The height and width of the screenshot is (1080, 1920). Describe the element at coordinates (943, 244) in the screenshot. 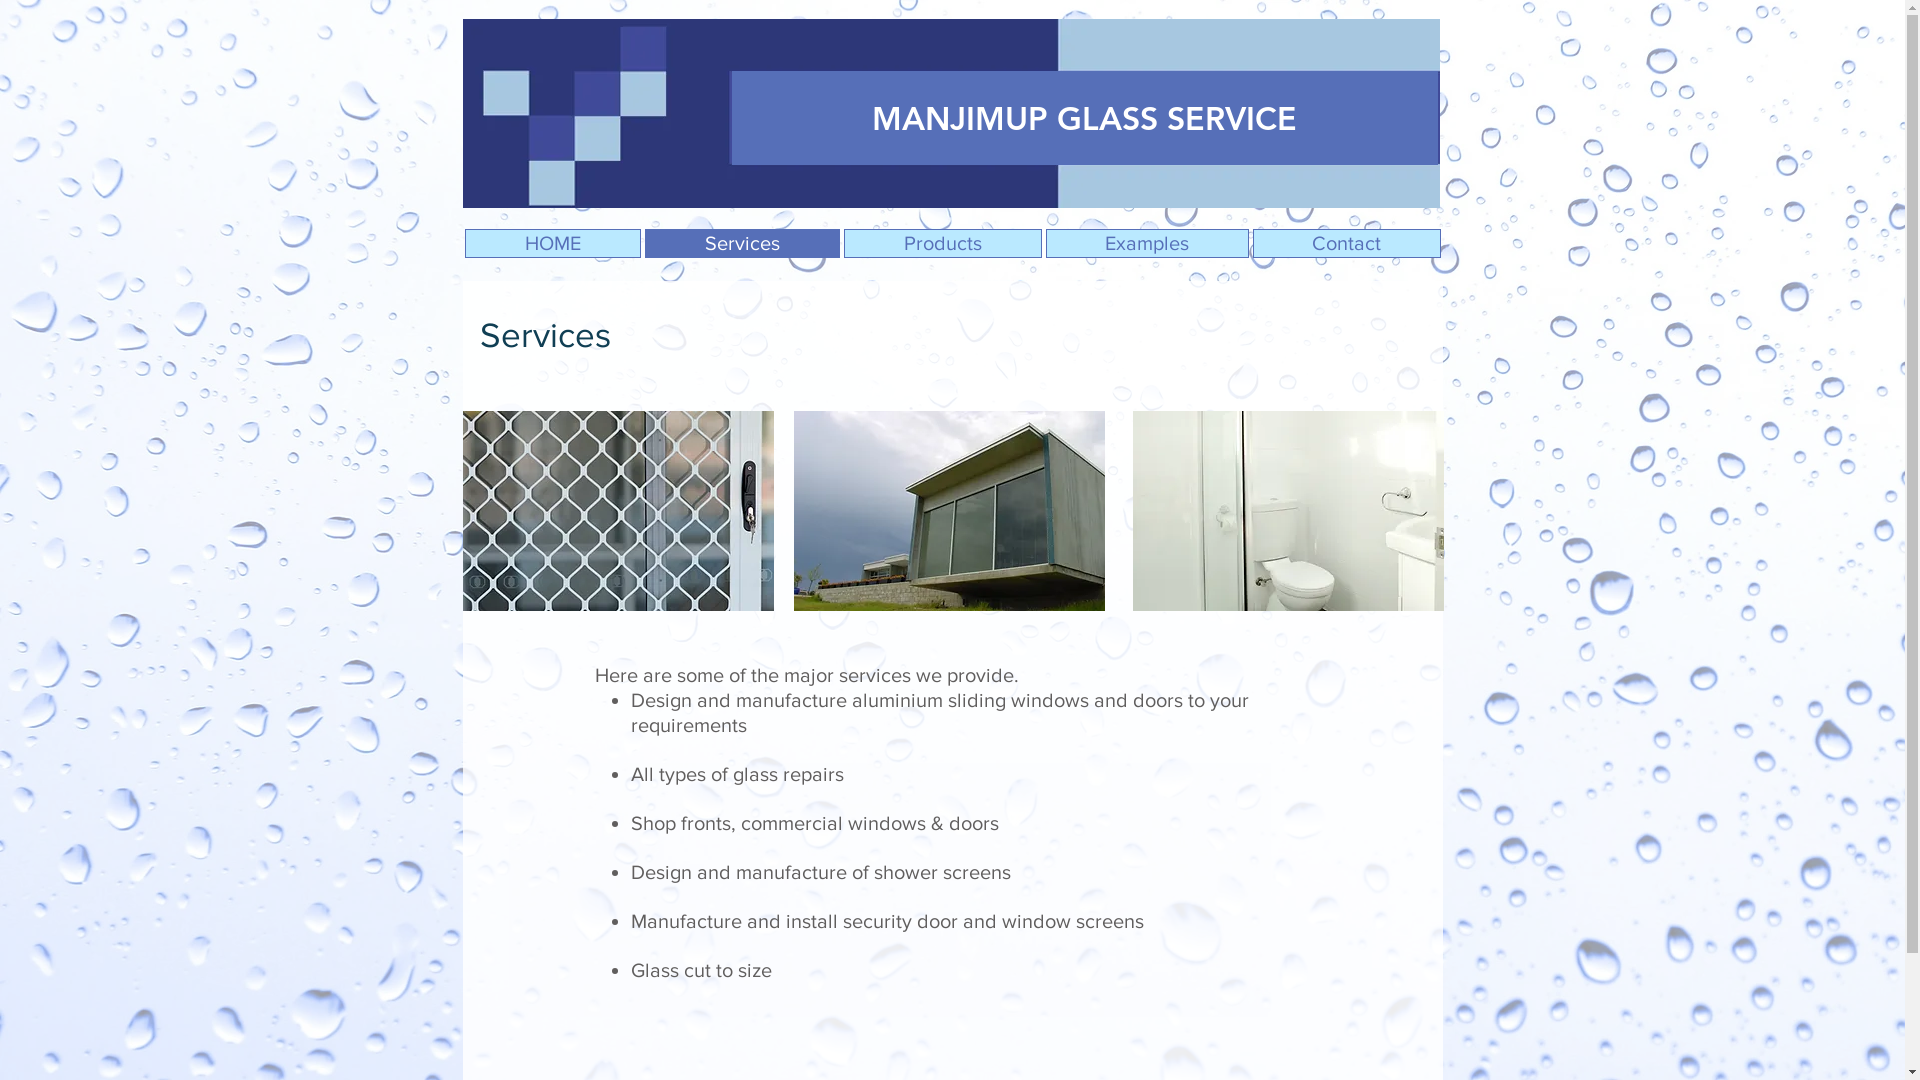

I see `Products` at that location.